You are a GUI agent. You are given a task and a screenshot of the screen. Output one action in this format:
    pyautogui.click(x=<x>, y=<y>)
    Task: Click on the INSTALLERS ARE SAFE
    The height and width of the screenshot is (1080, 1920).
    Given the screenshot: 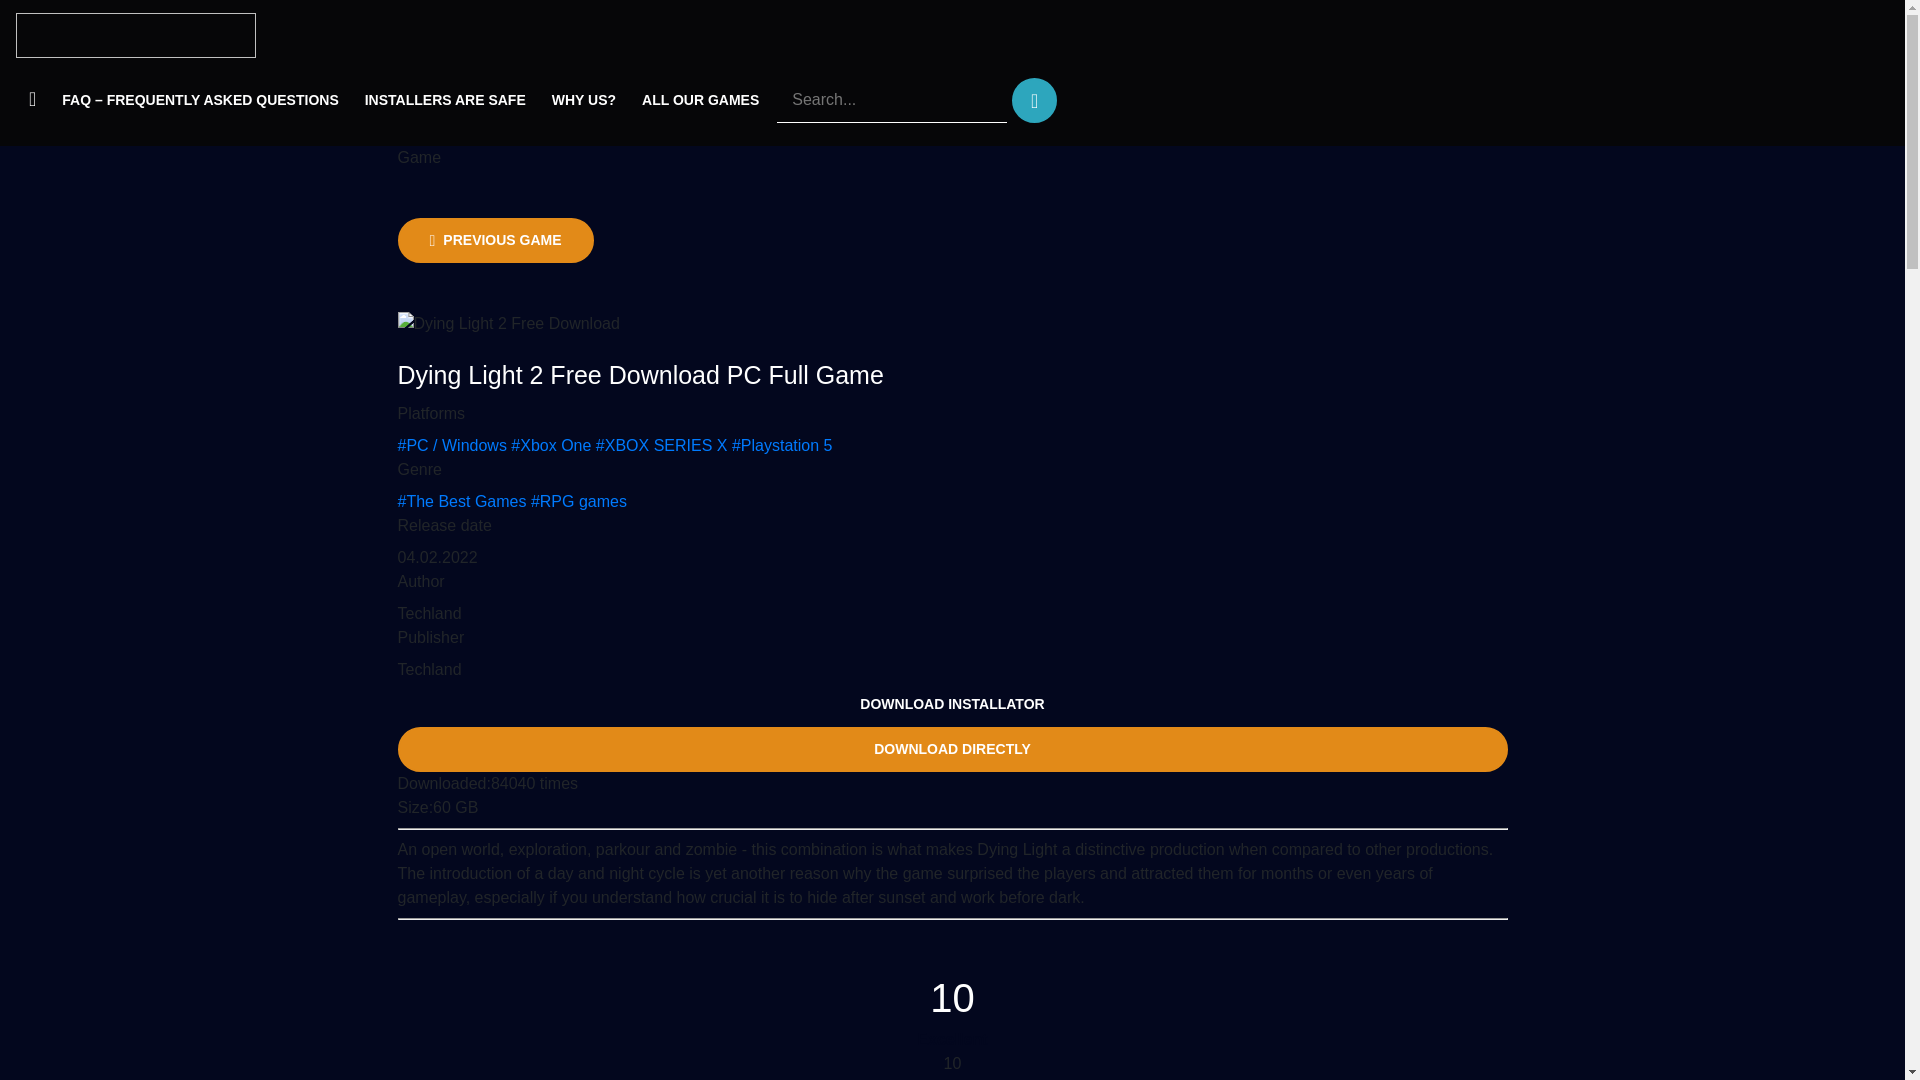 What is the action you would take?
    pyautogui.click(x=445, y=100)
    